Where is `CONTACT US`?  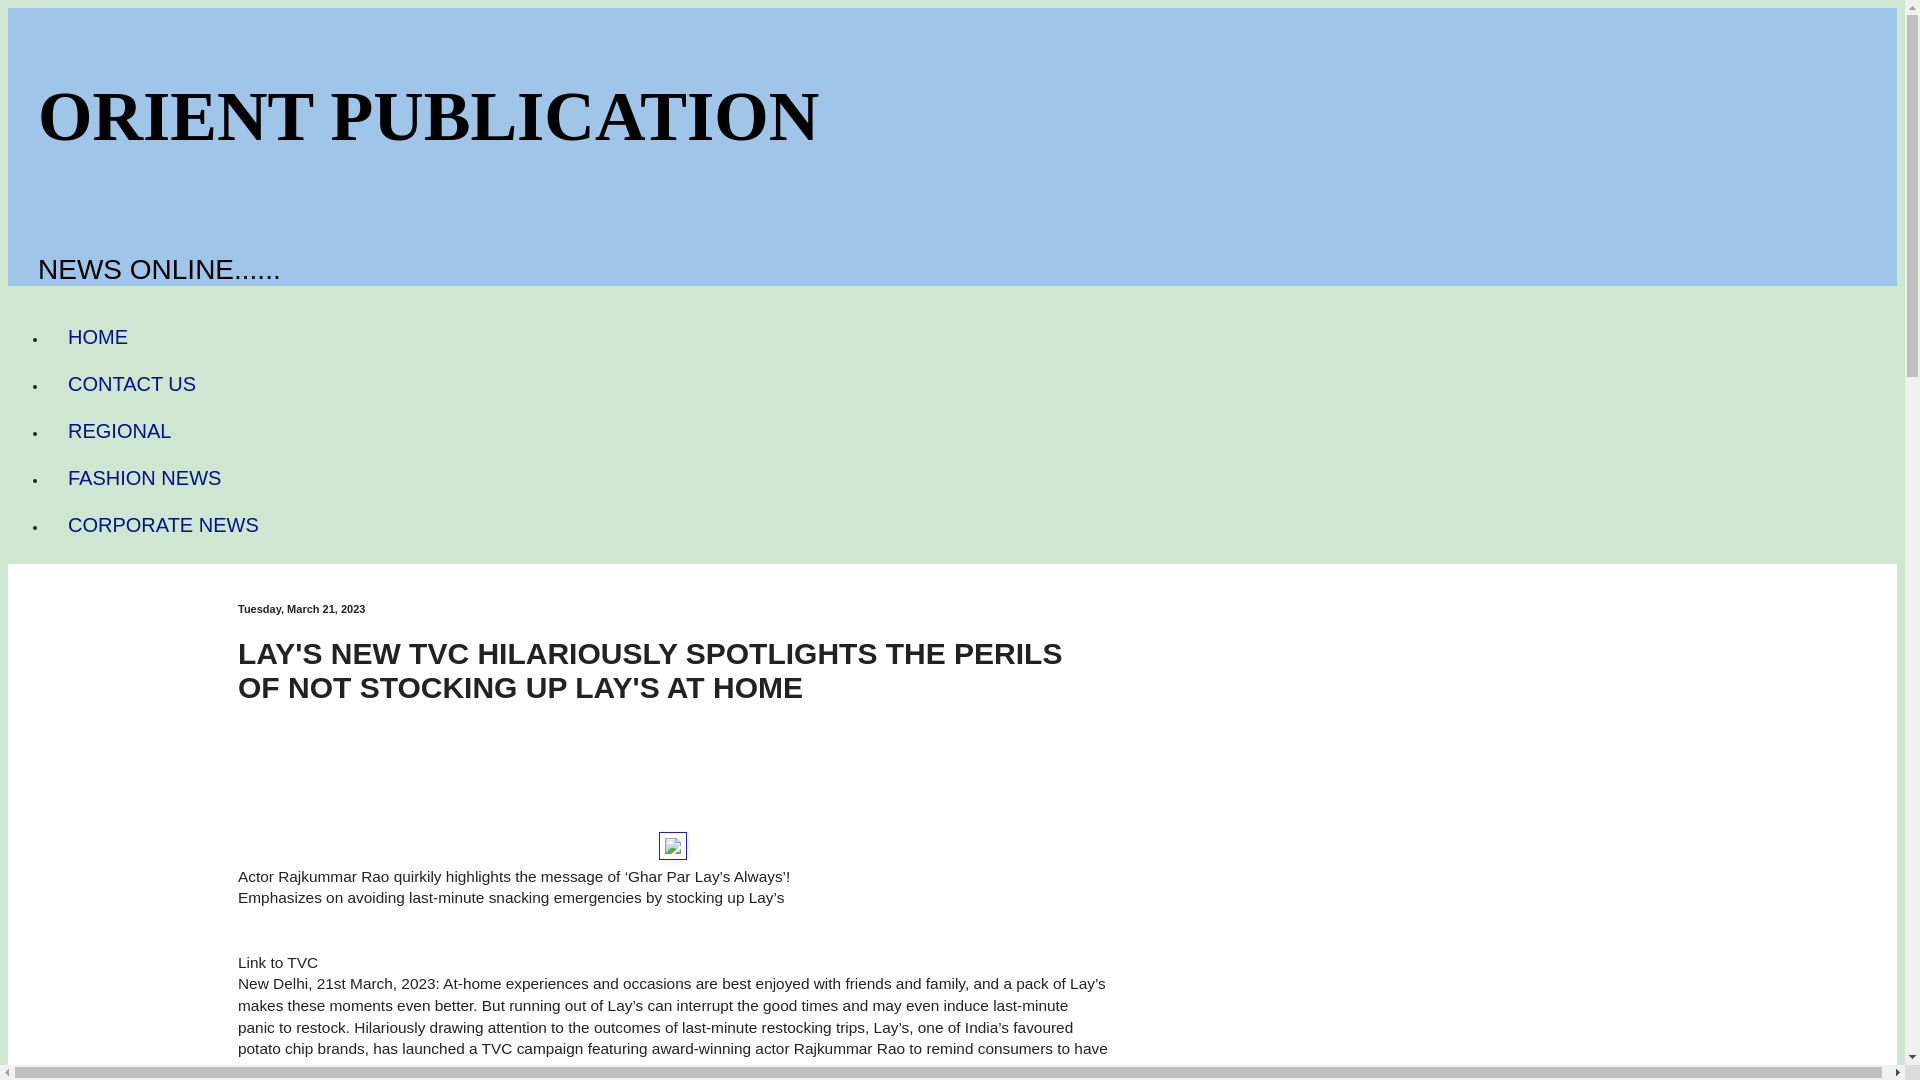
CONTACT US is located at coordinates (132, 384).